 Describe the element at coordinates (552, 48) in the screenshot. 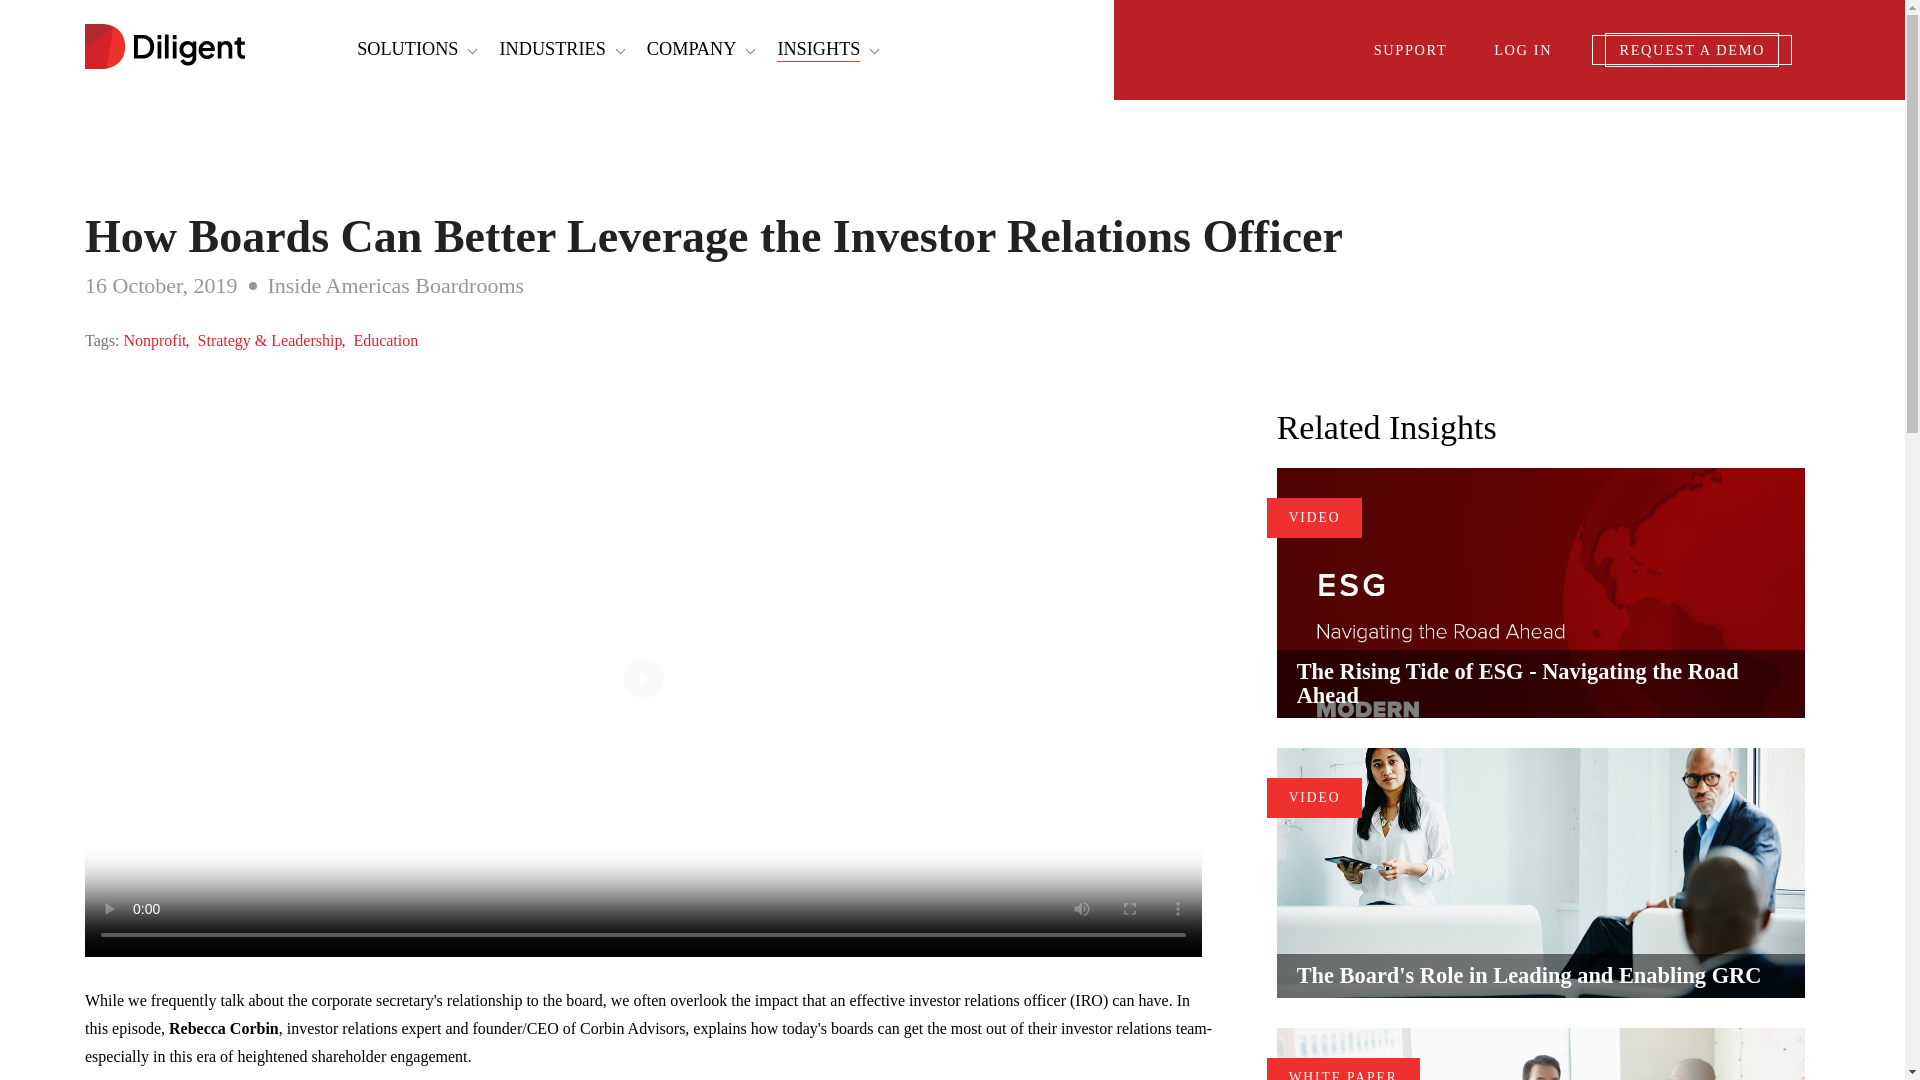

I see `industries` at that location.